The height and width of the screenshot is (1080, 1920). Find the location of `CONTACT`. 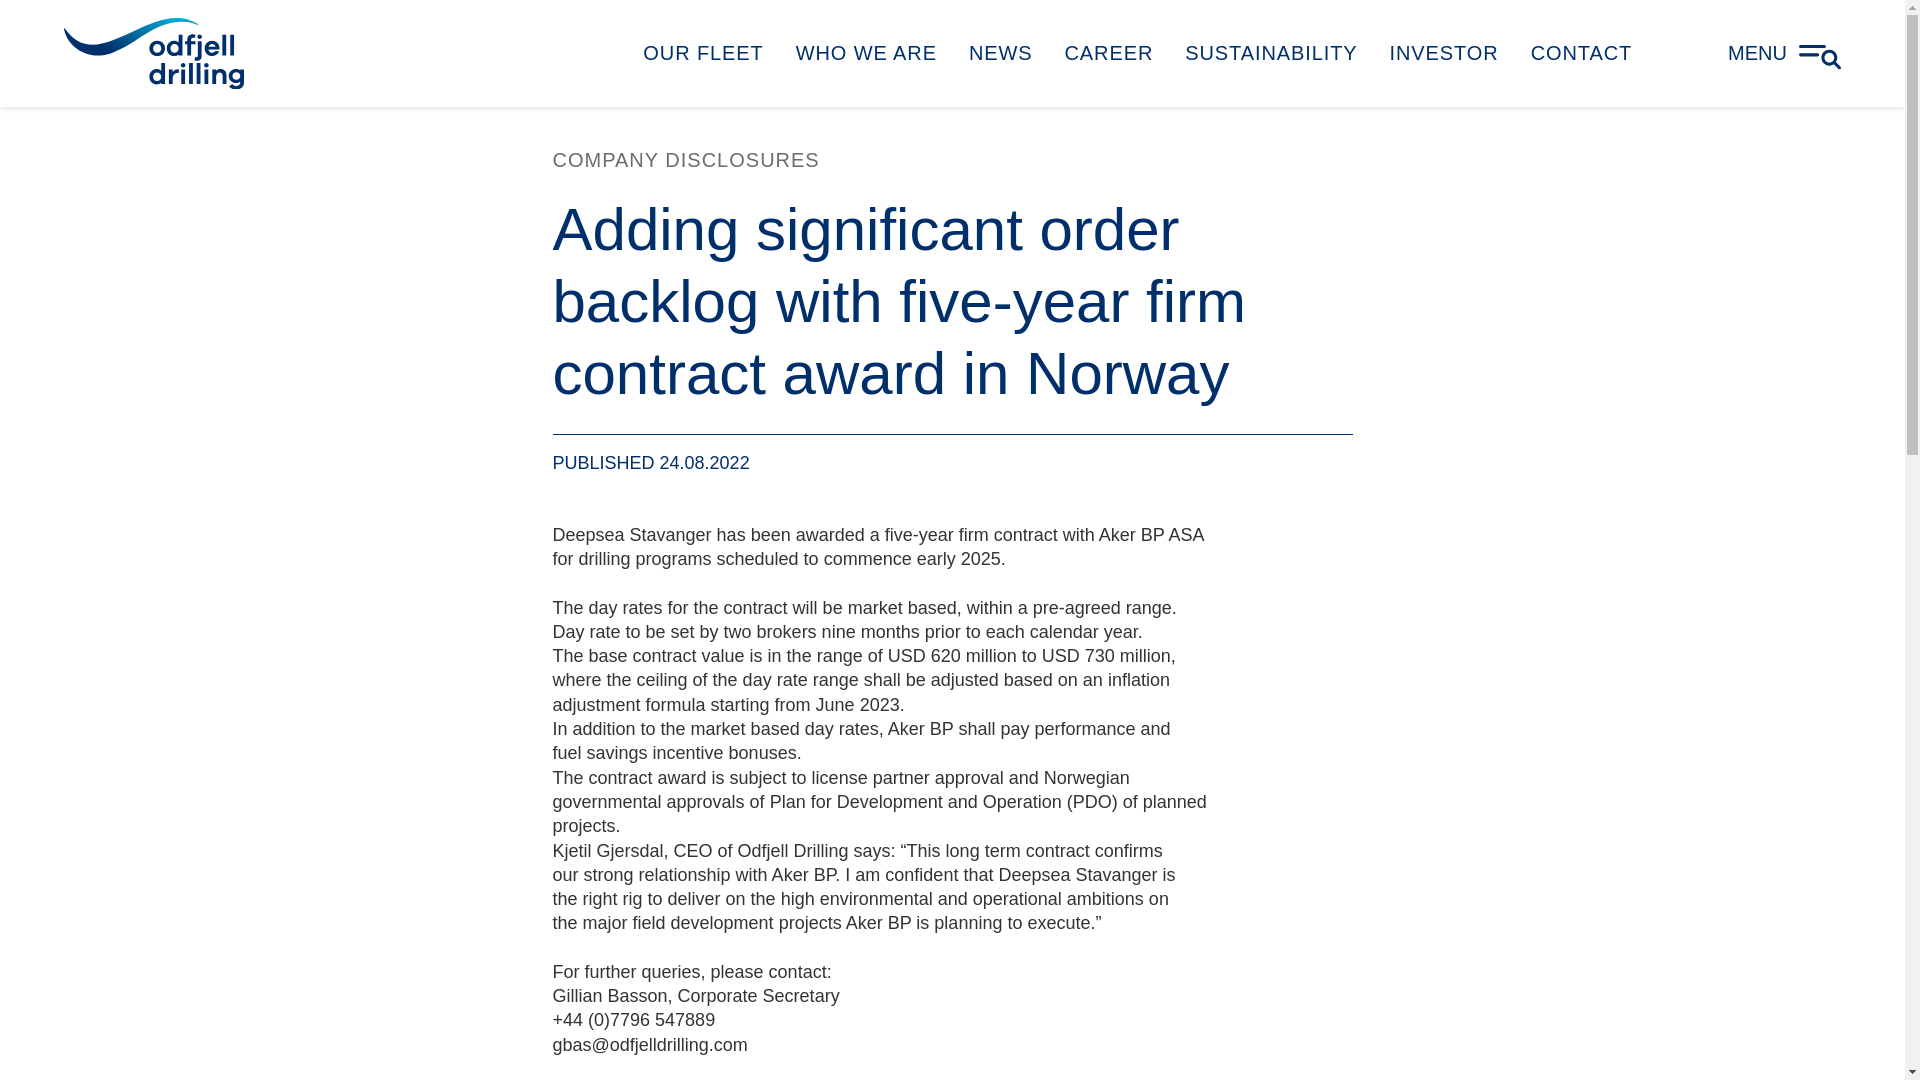

CONTACT is located at coordinates (1580, 53).